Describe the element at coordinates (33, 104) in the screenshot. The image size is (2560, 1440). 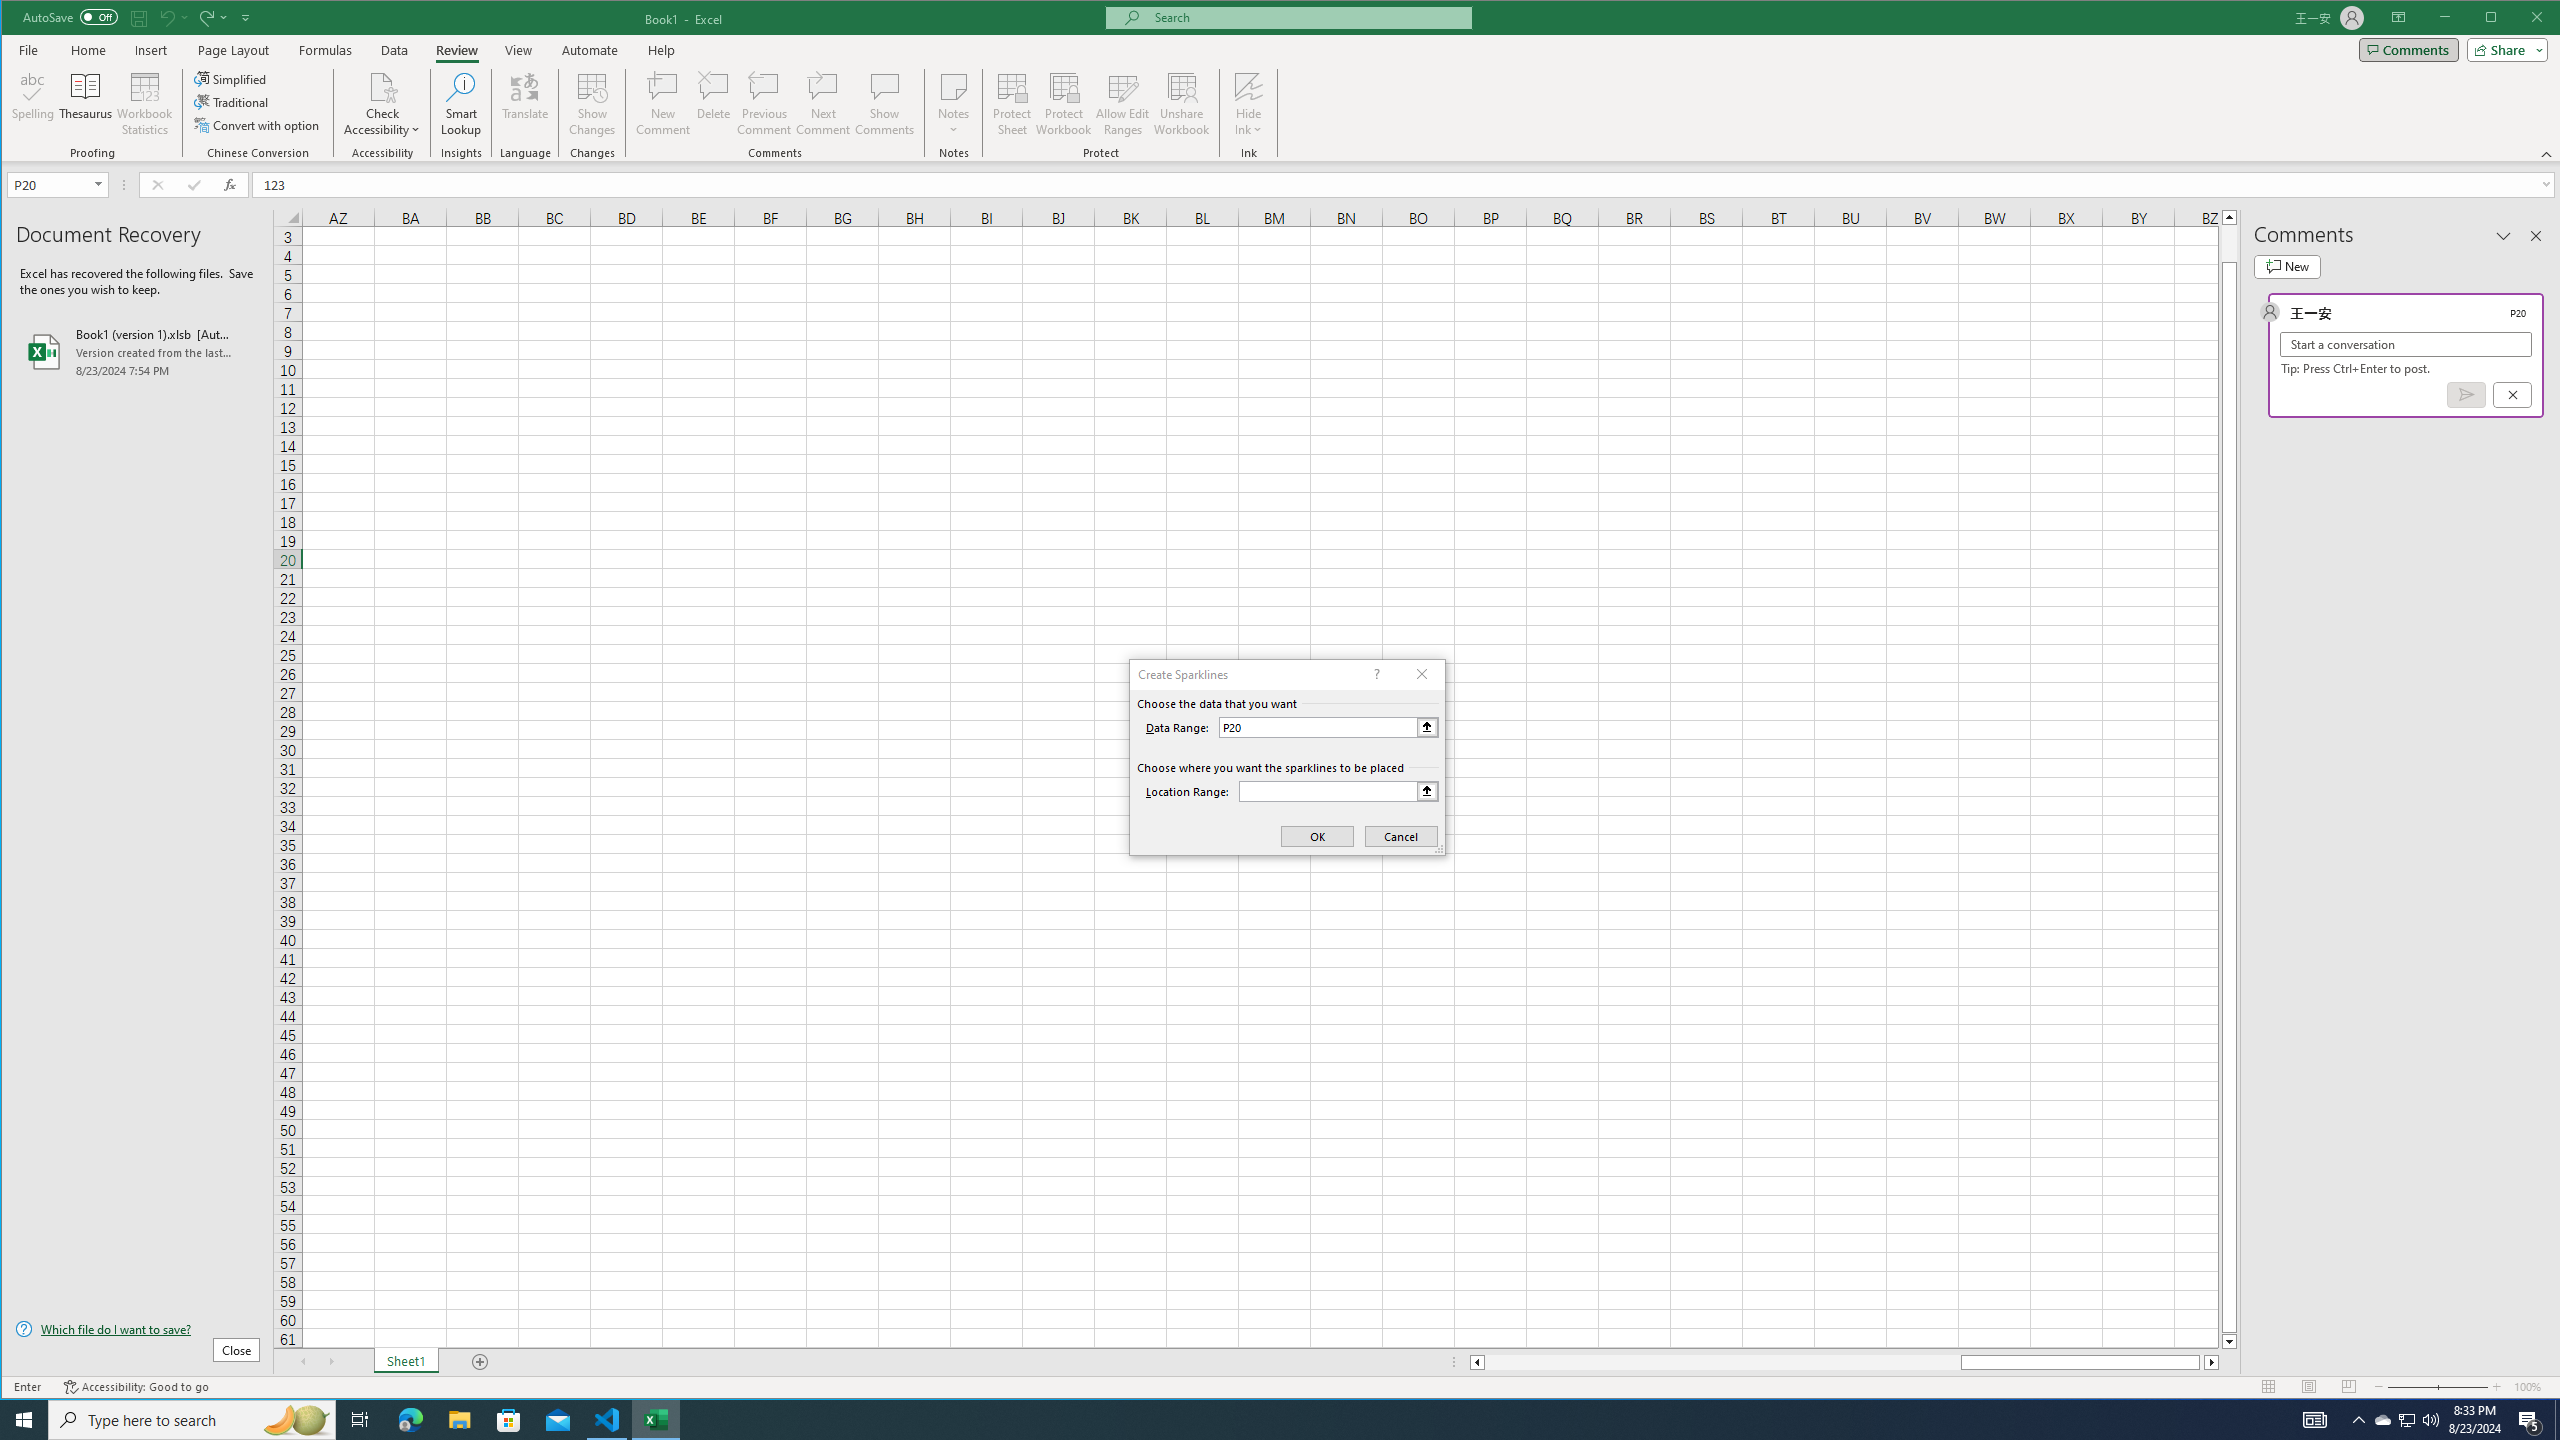
I see `Spelling...` at that location.